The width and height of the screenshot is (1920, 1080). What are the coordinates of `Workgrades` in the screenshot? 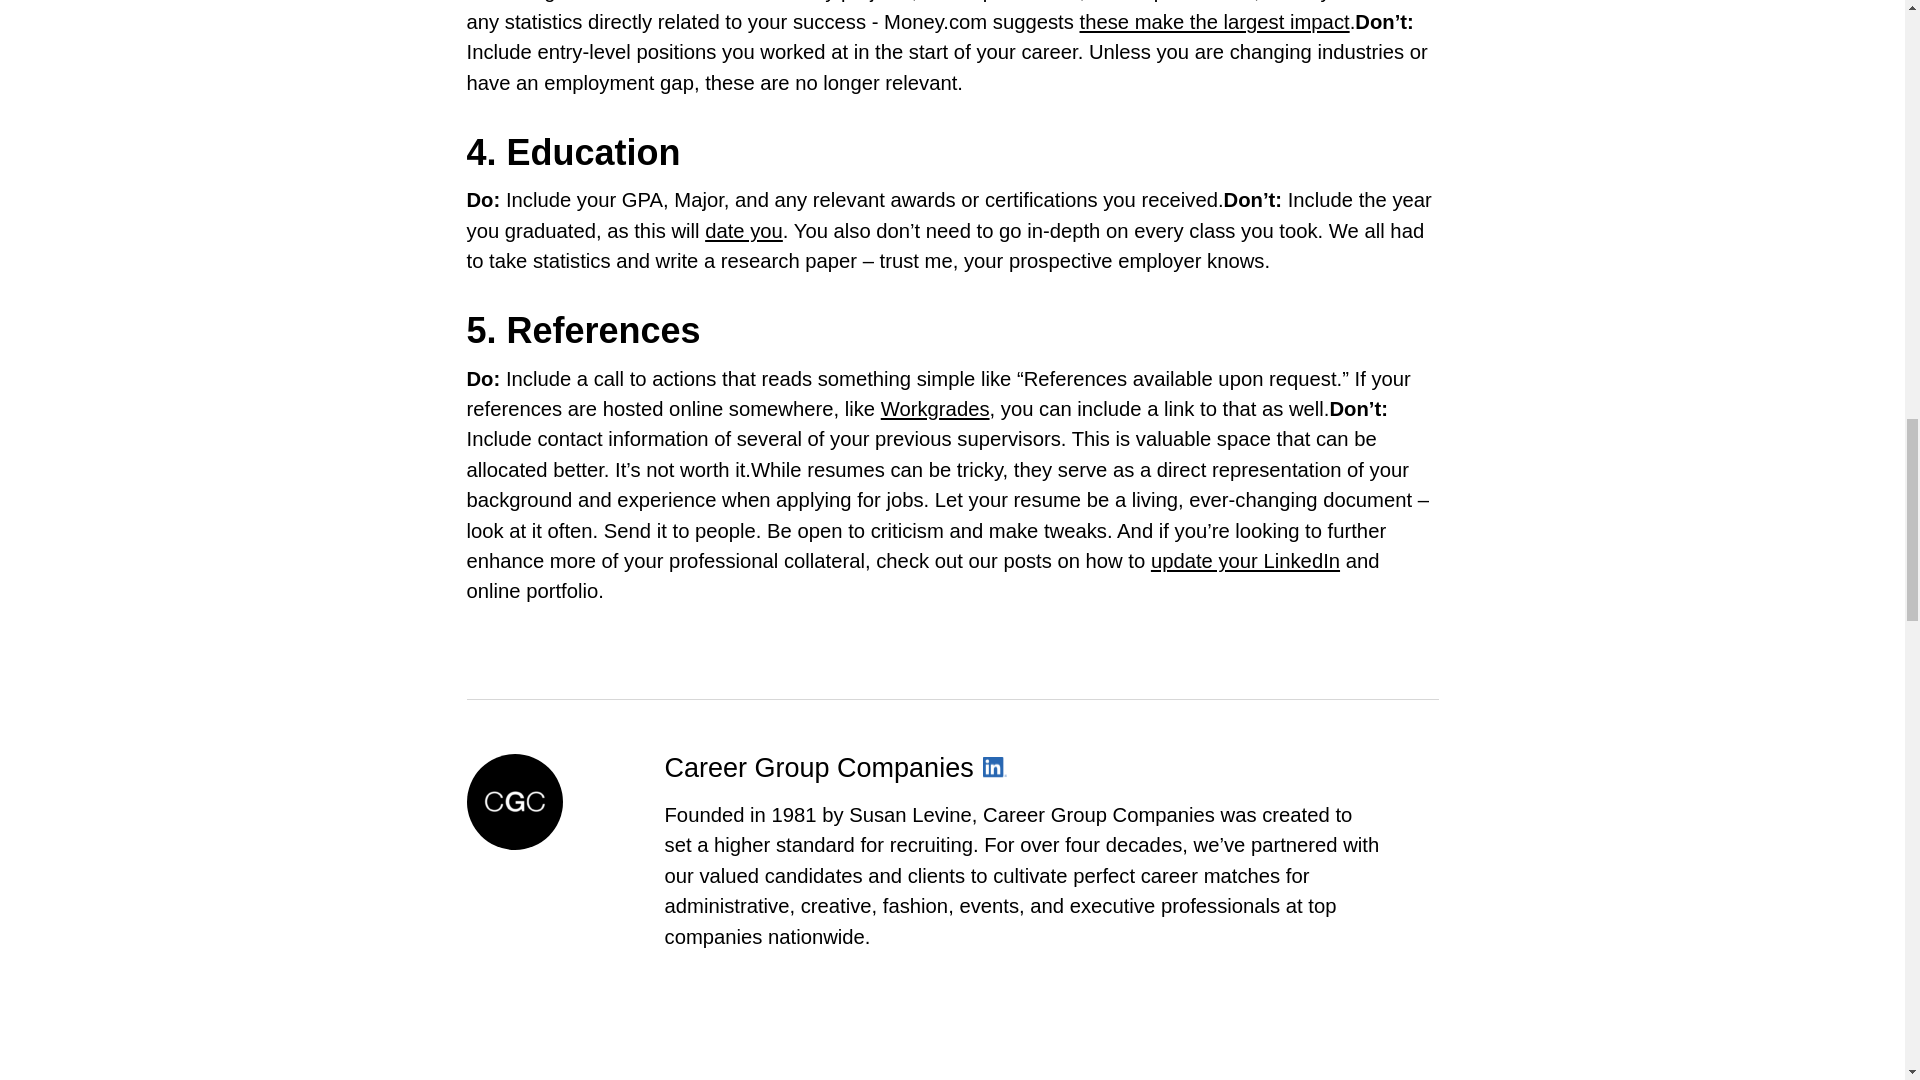 It's located at (936, 409).